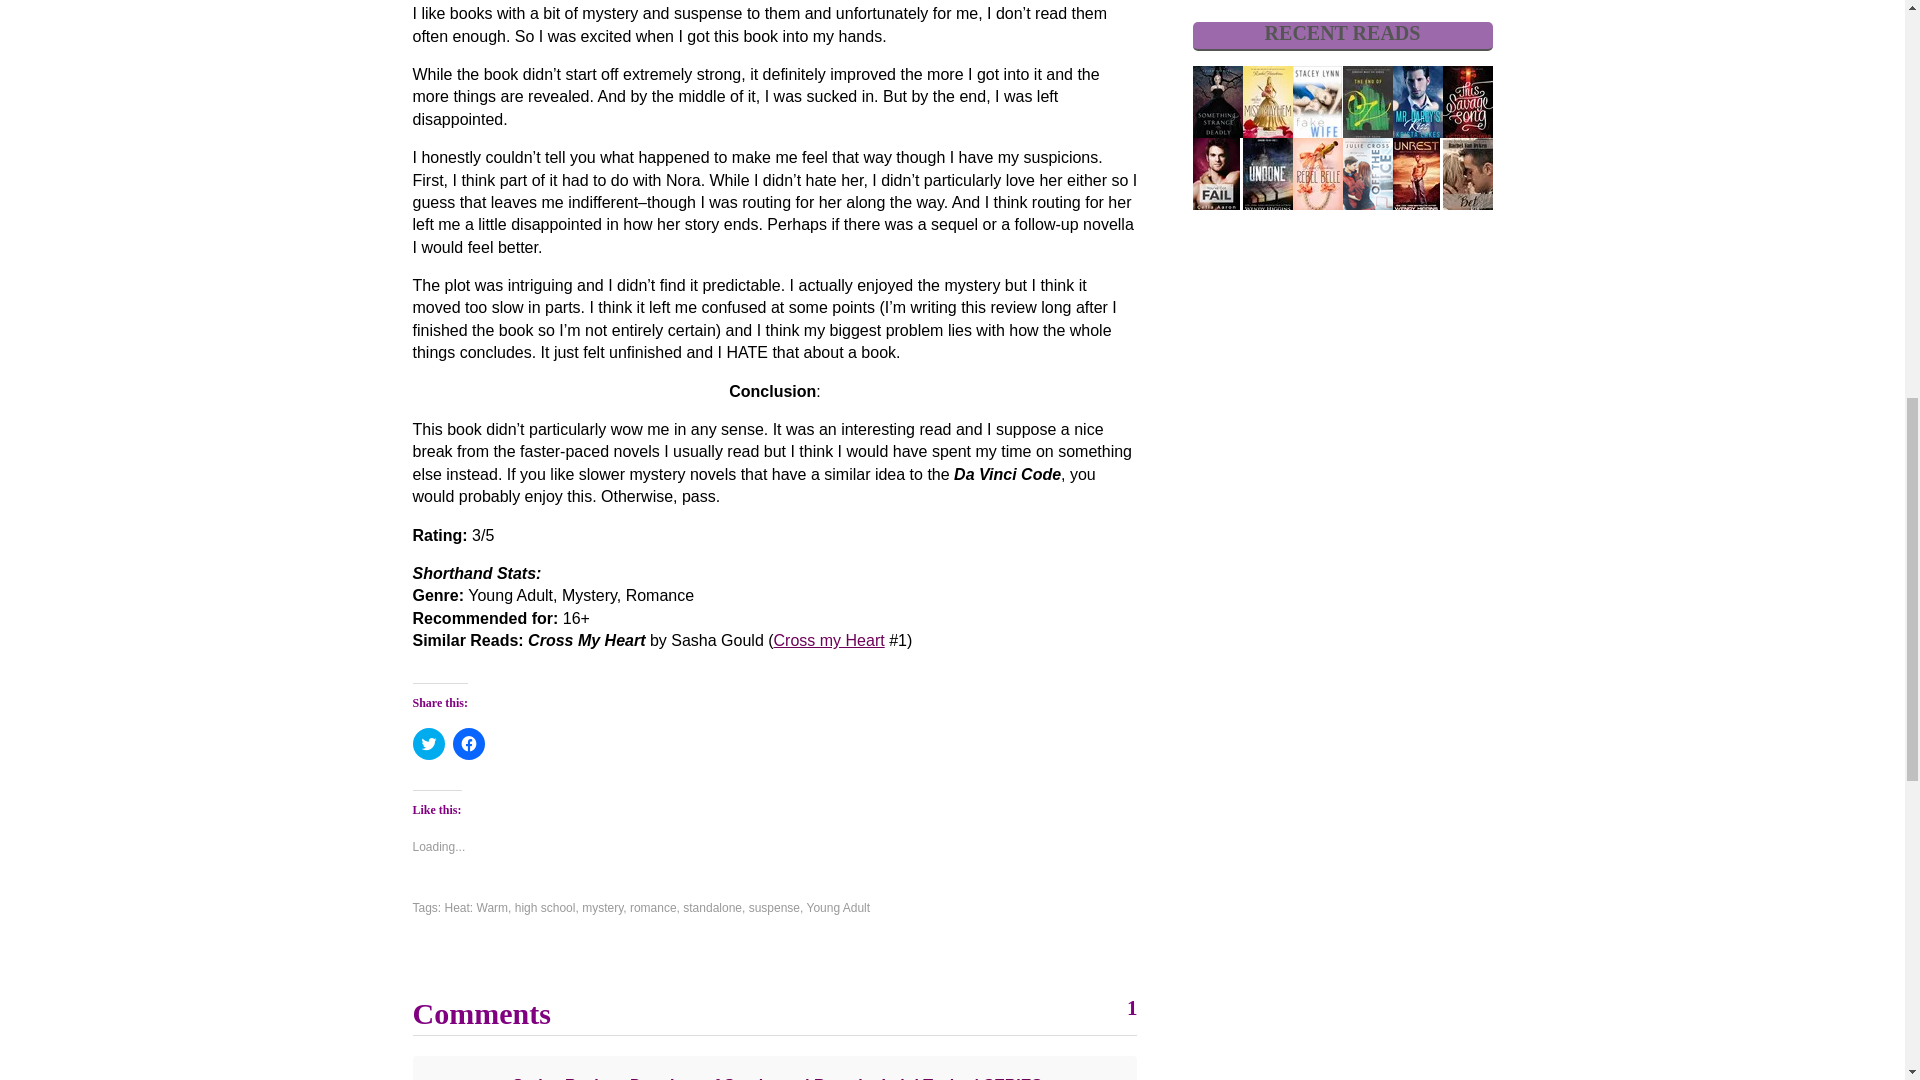 This screenshot has width=1920, height=1080. I want to click on romance, so click(653, 907).